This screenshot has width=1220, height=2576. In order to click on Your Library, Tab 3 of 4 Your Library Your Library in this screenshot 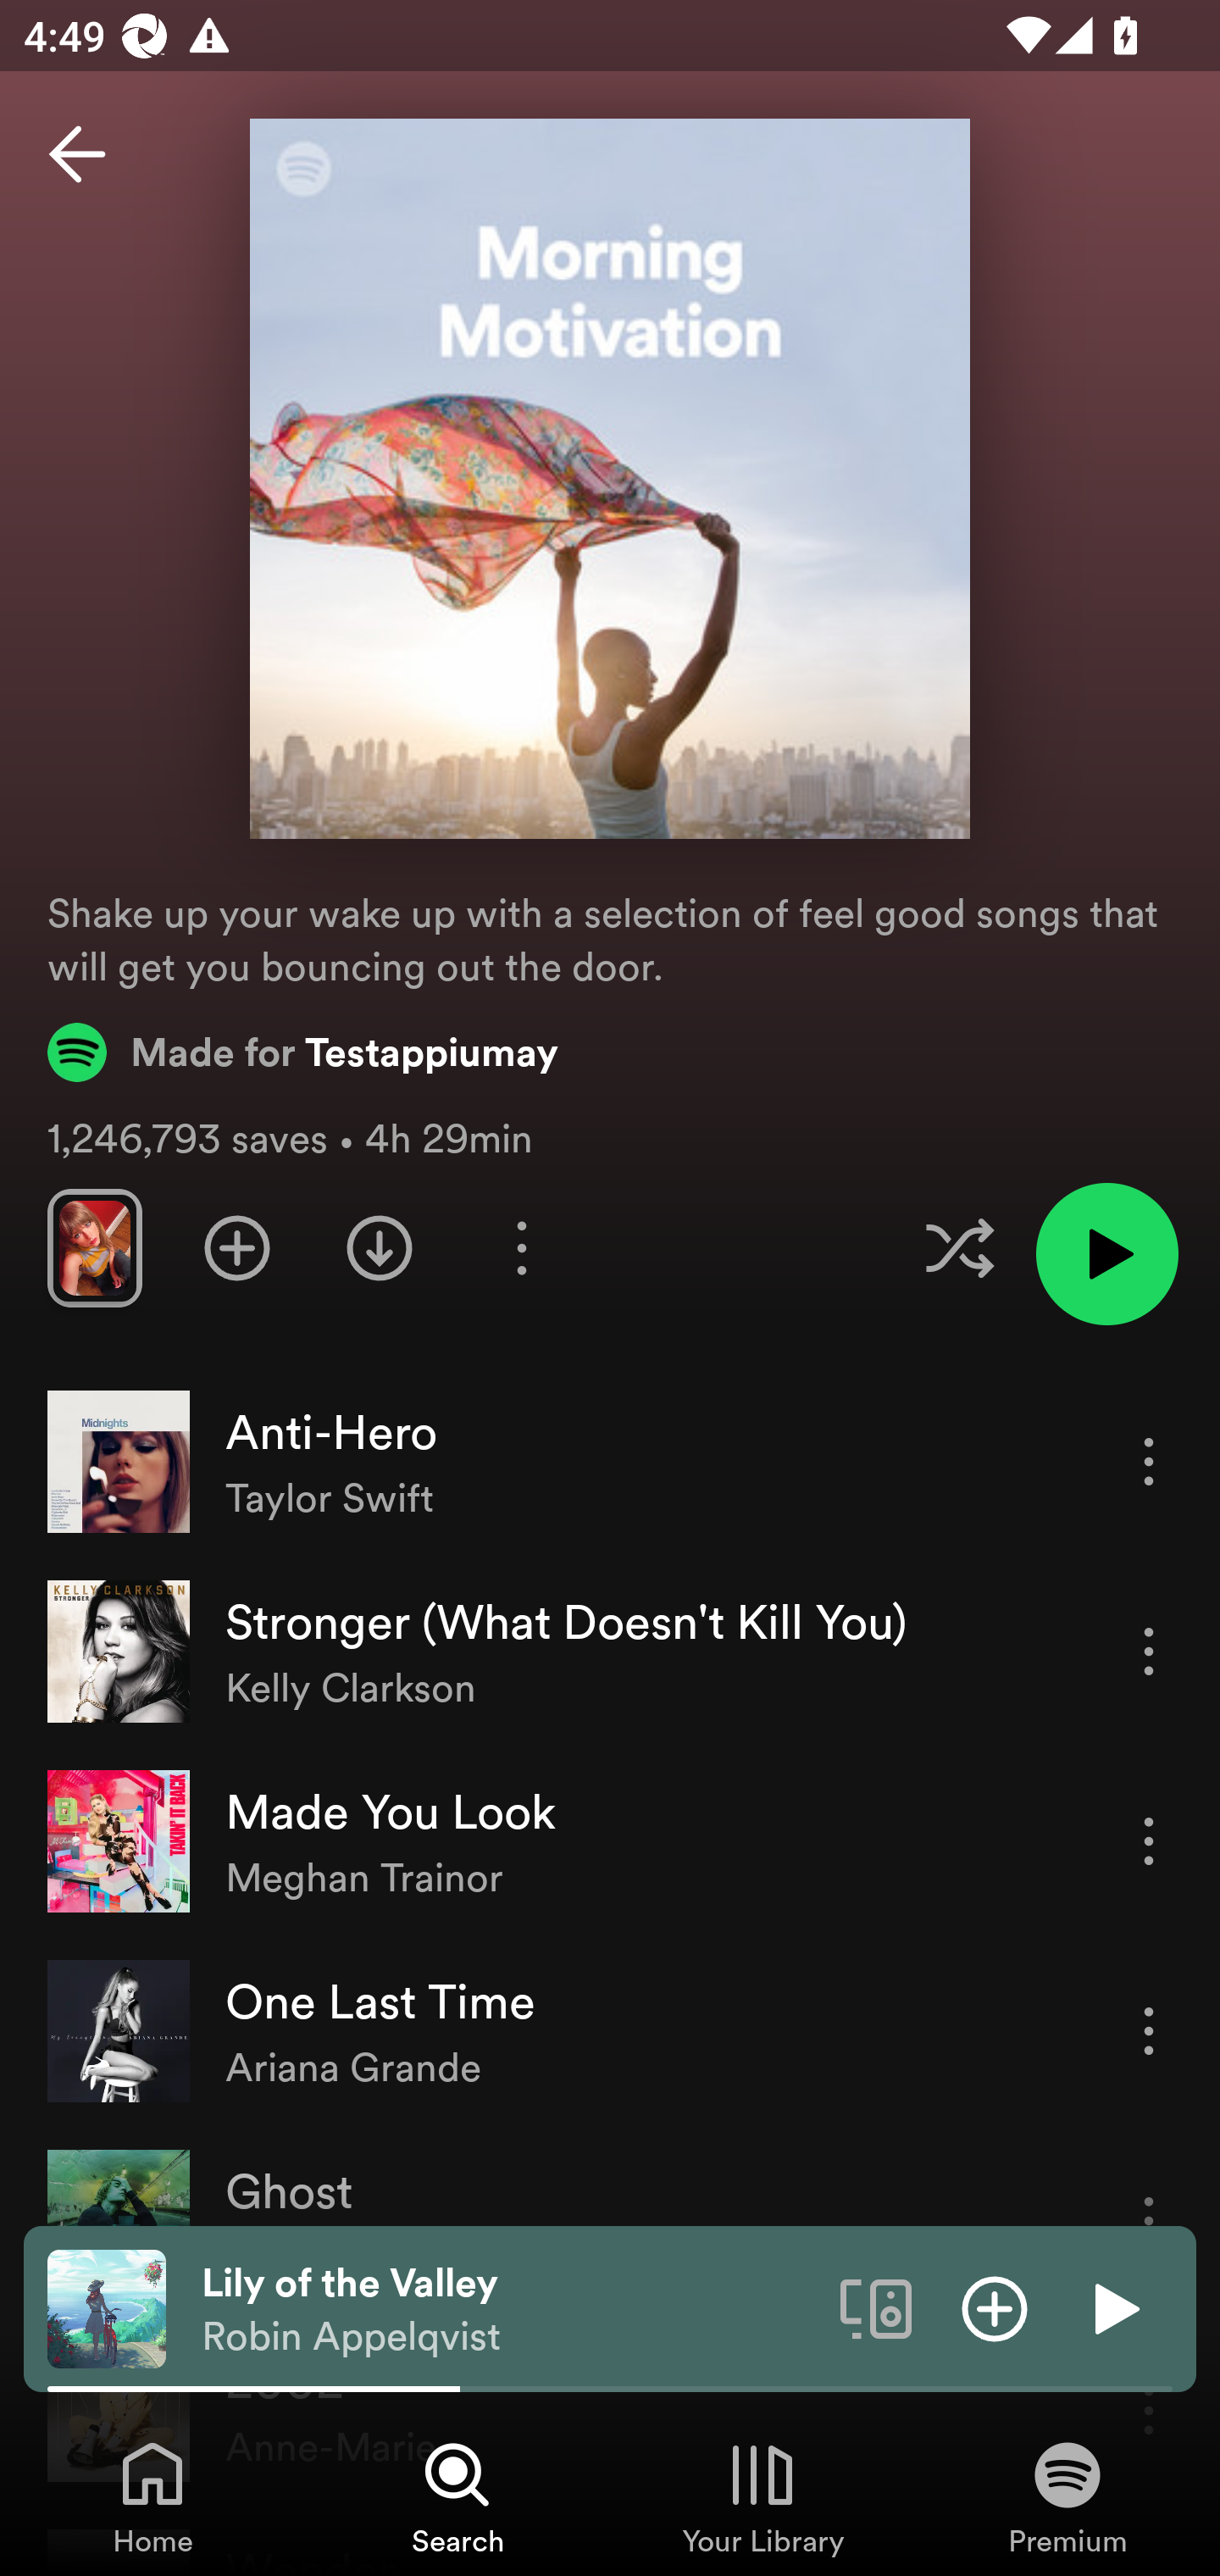, I will do `click(762, 2496)`.